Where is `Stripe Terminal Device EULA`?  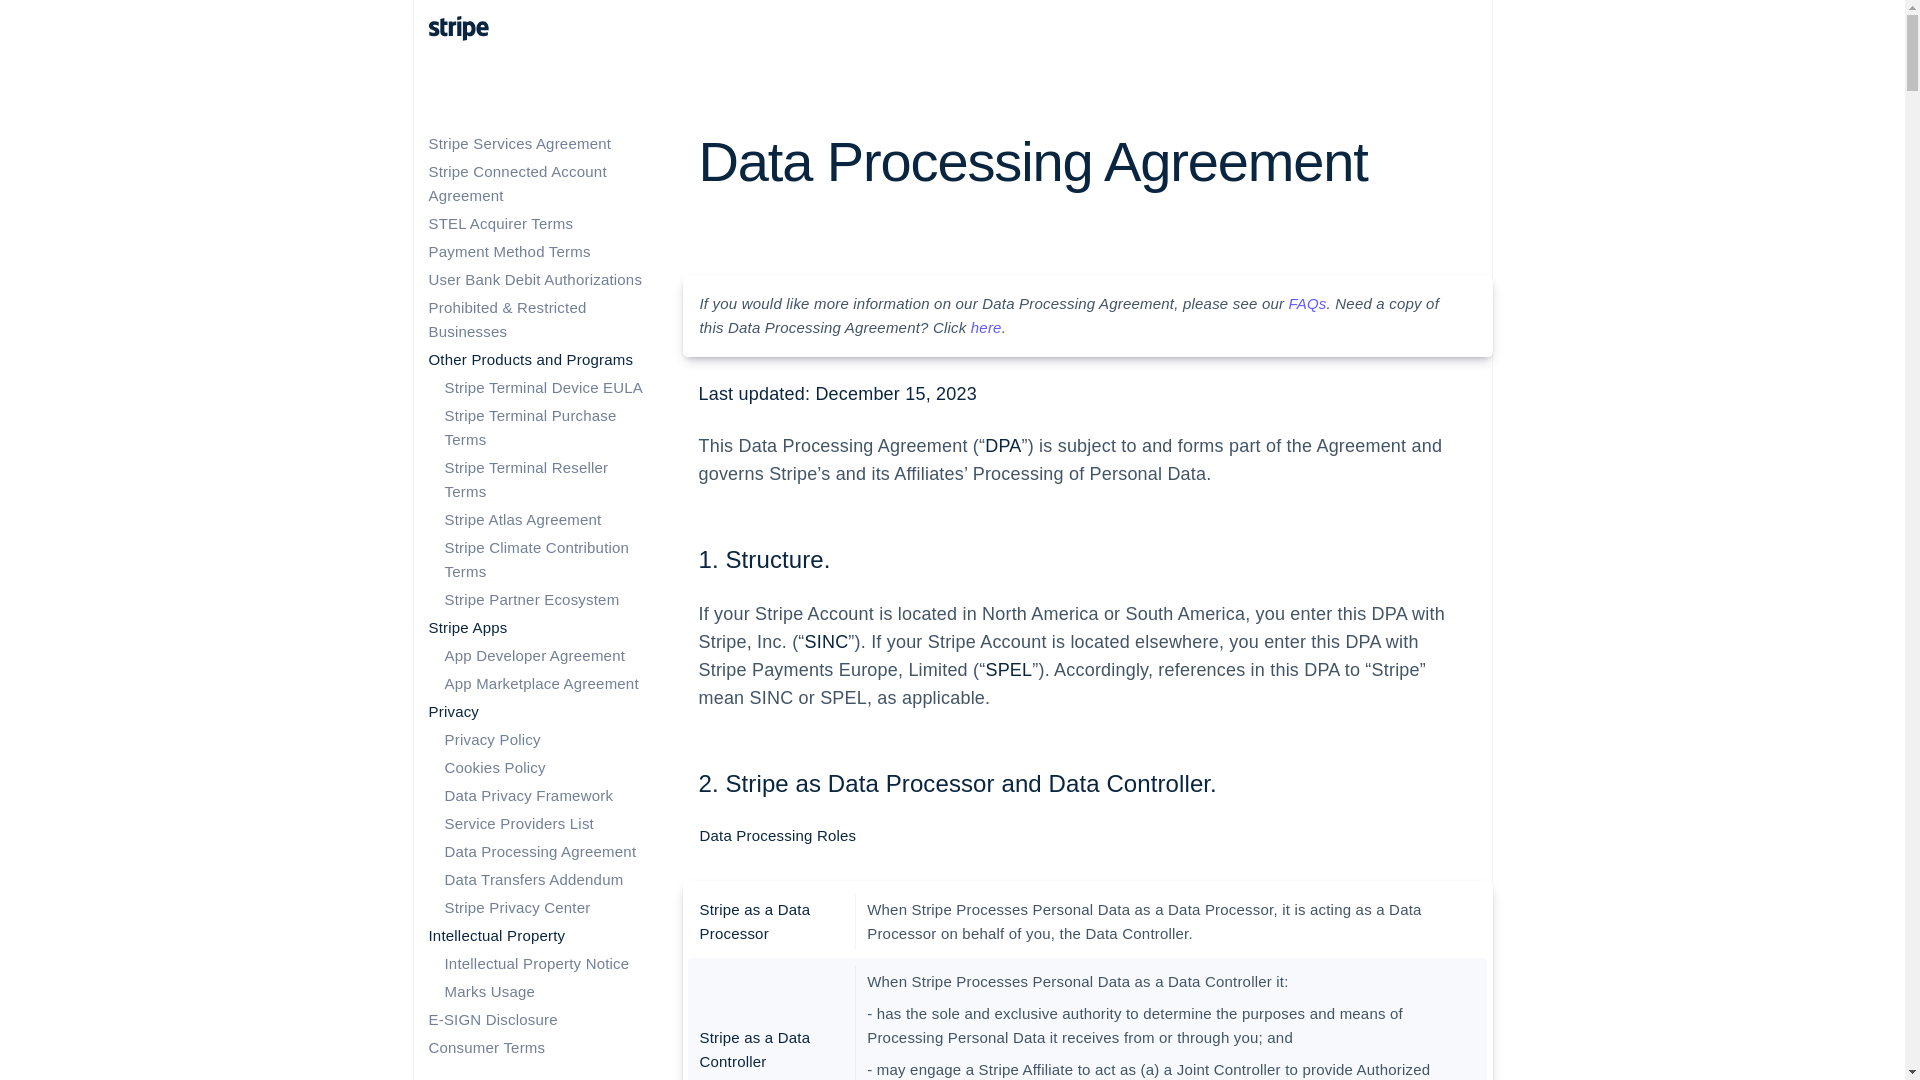
Stripe Terminal Device EULA is located at coordinates (543, 388).